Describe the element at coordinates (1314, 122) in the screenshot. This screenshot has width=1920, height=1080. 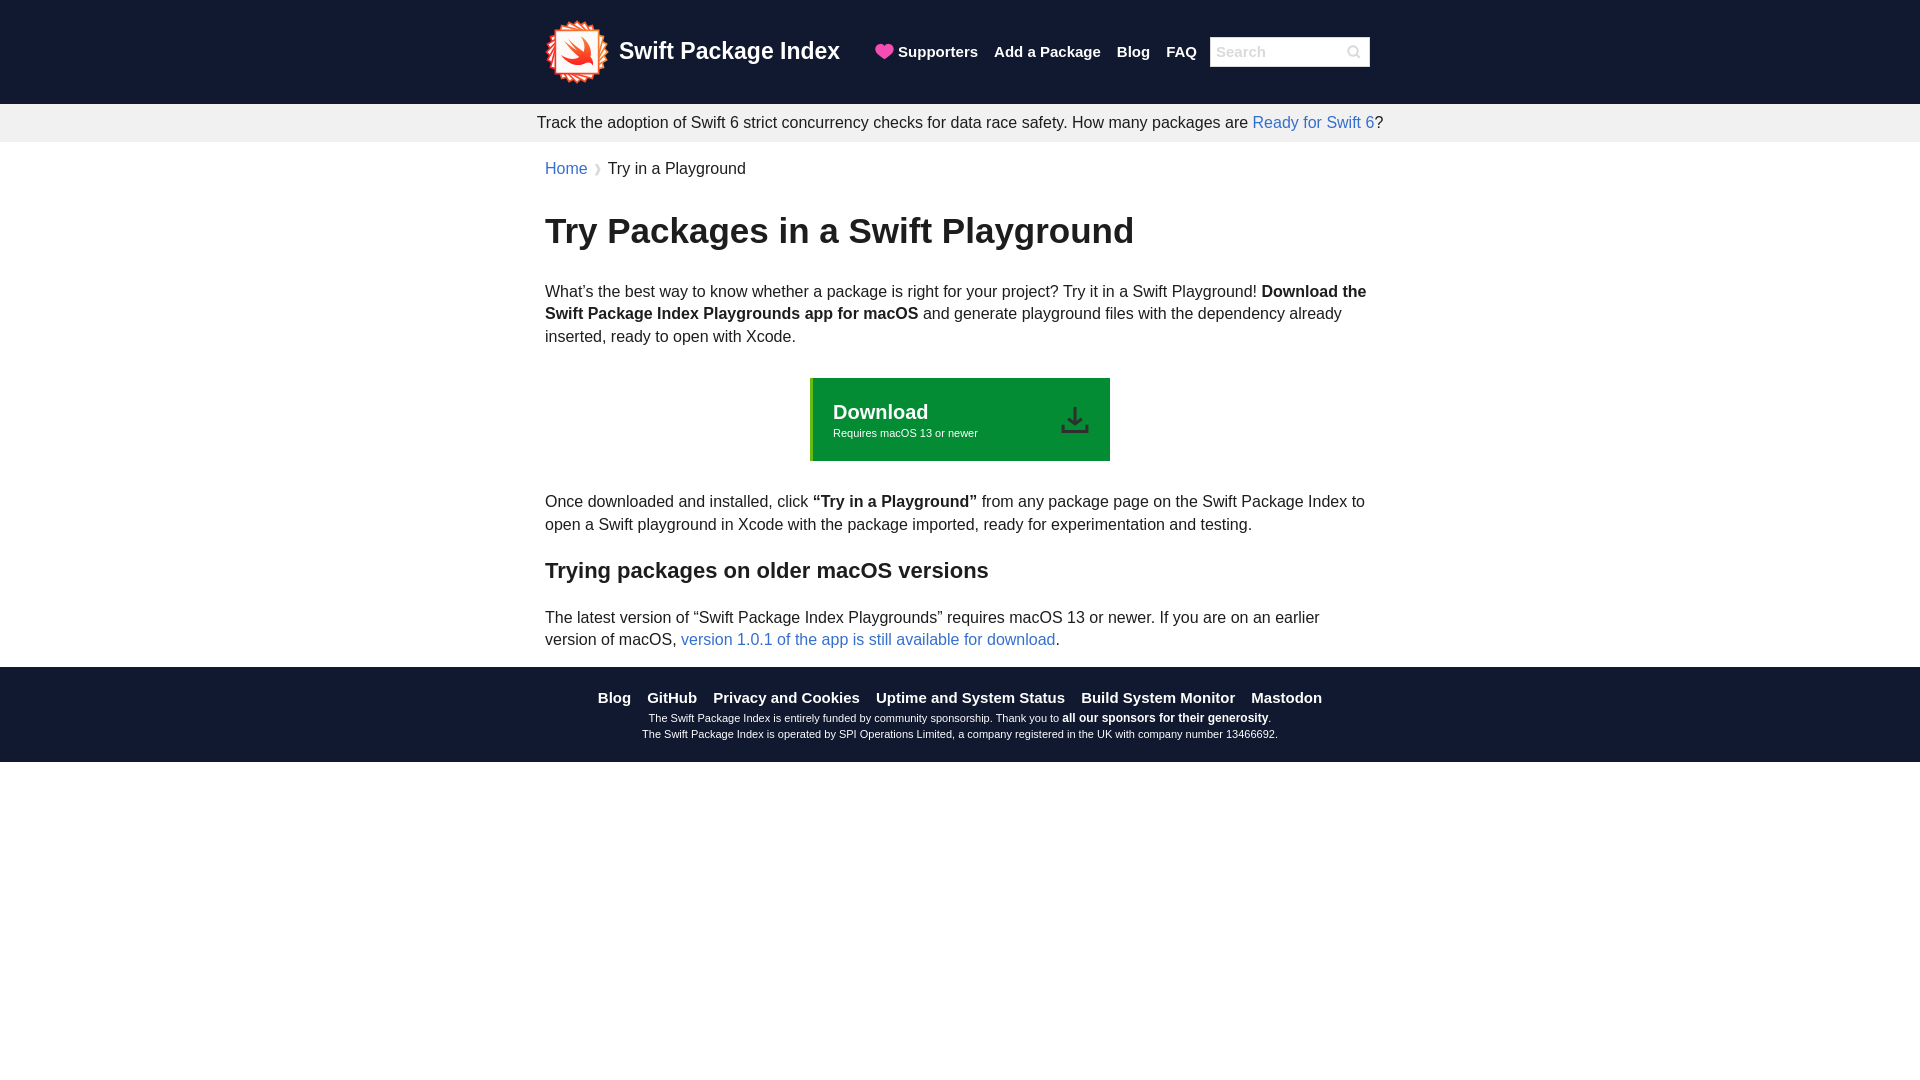
I see `Blog` at that location.